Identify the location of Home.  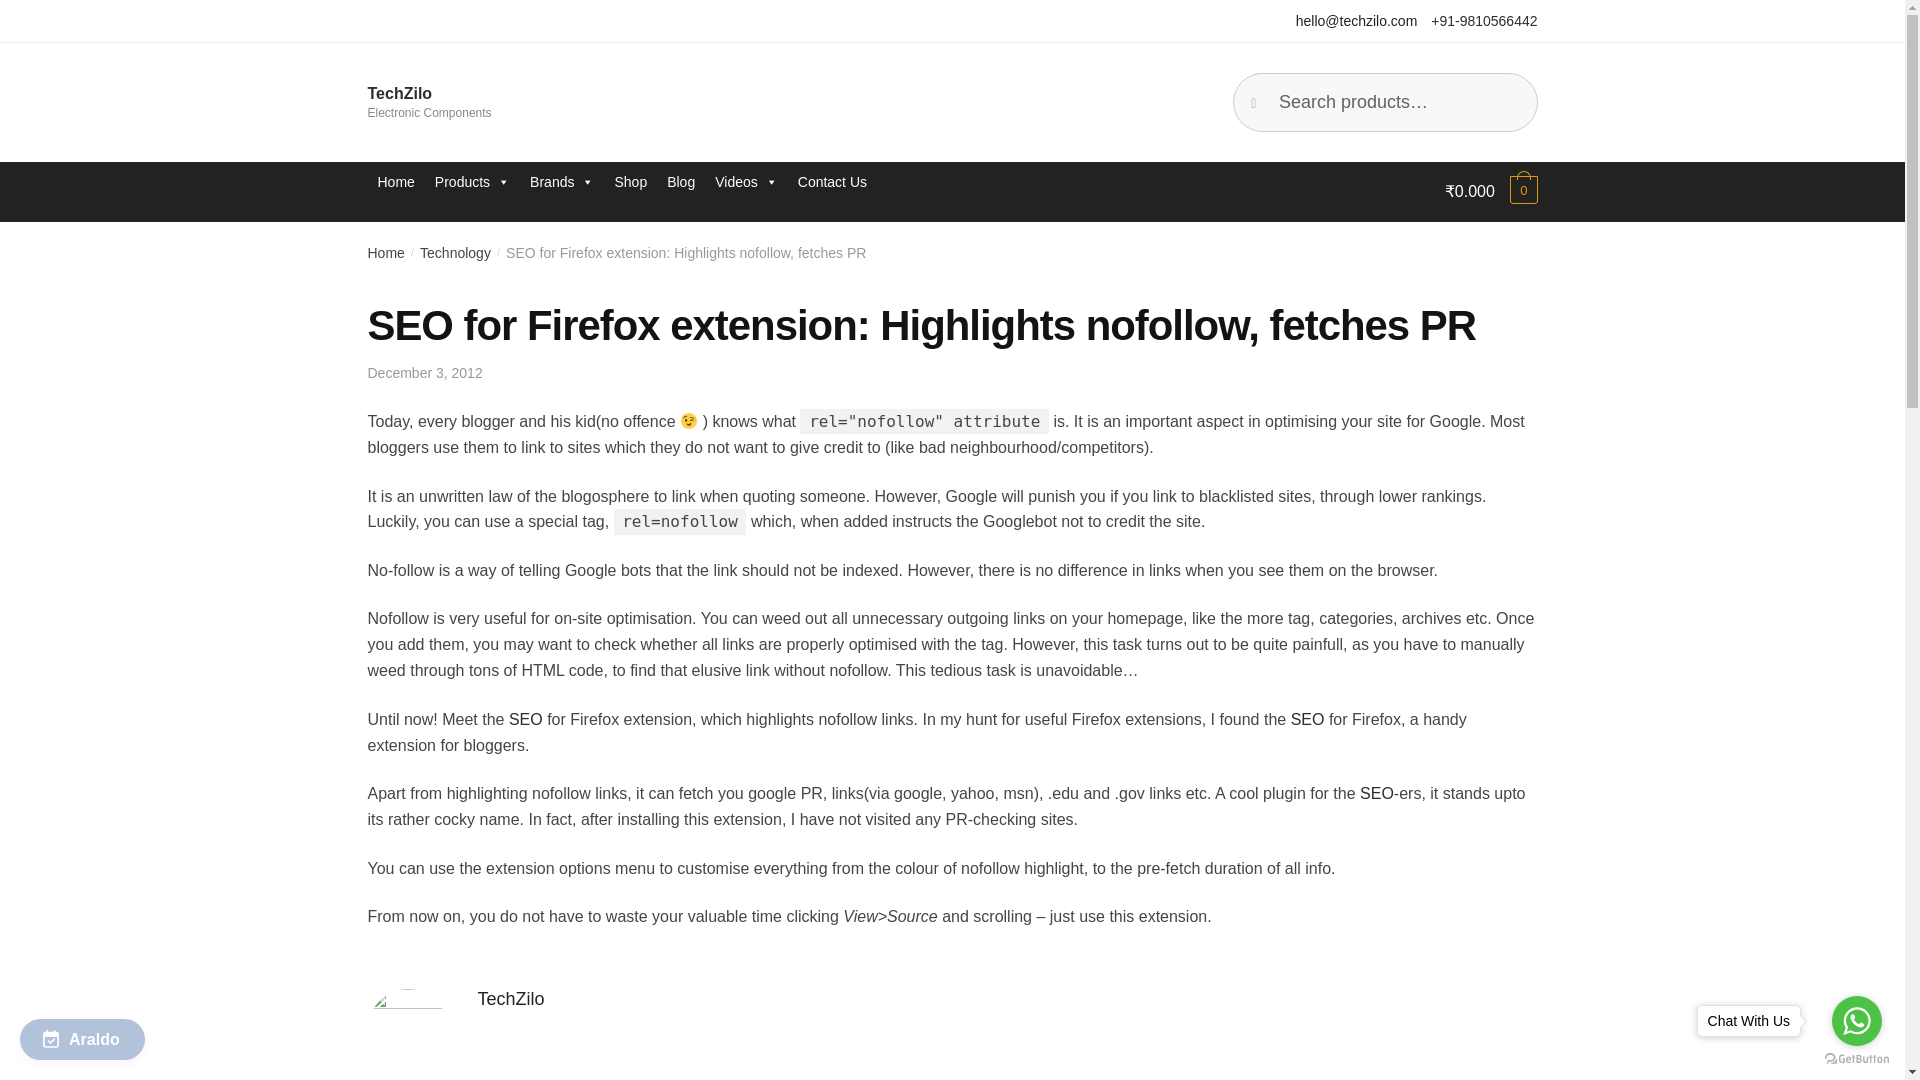
(396, 182).